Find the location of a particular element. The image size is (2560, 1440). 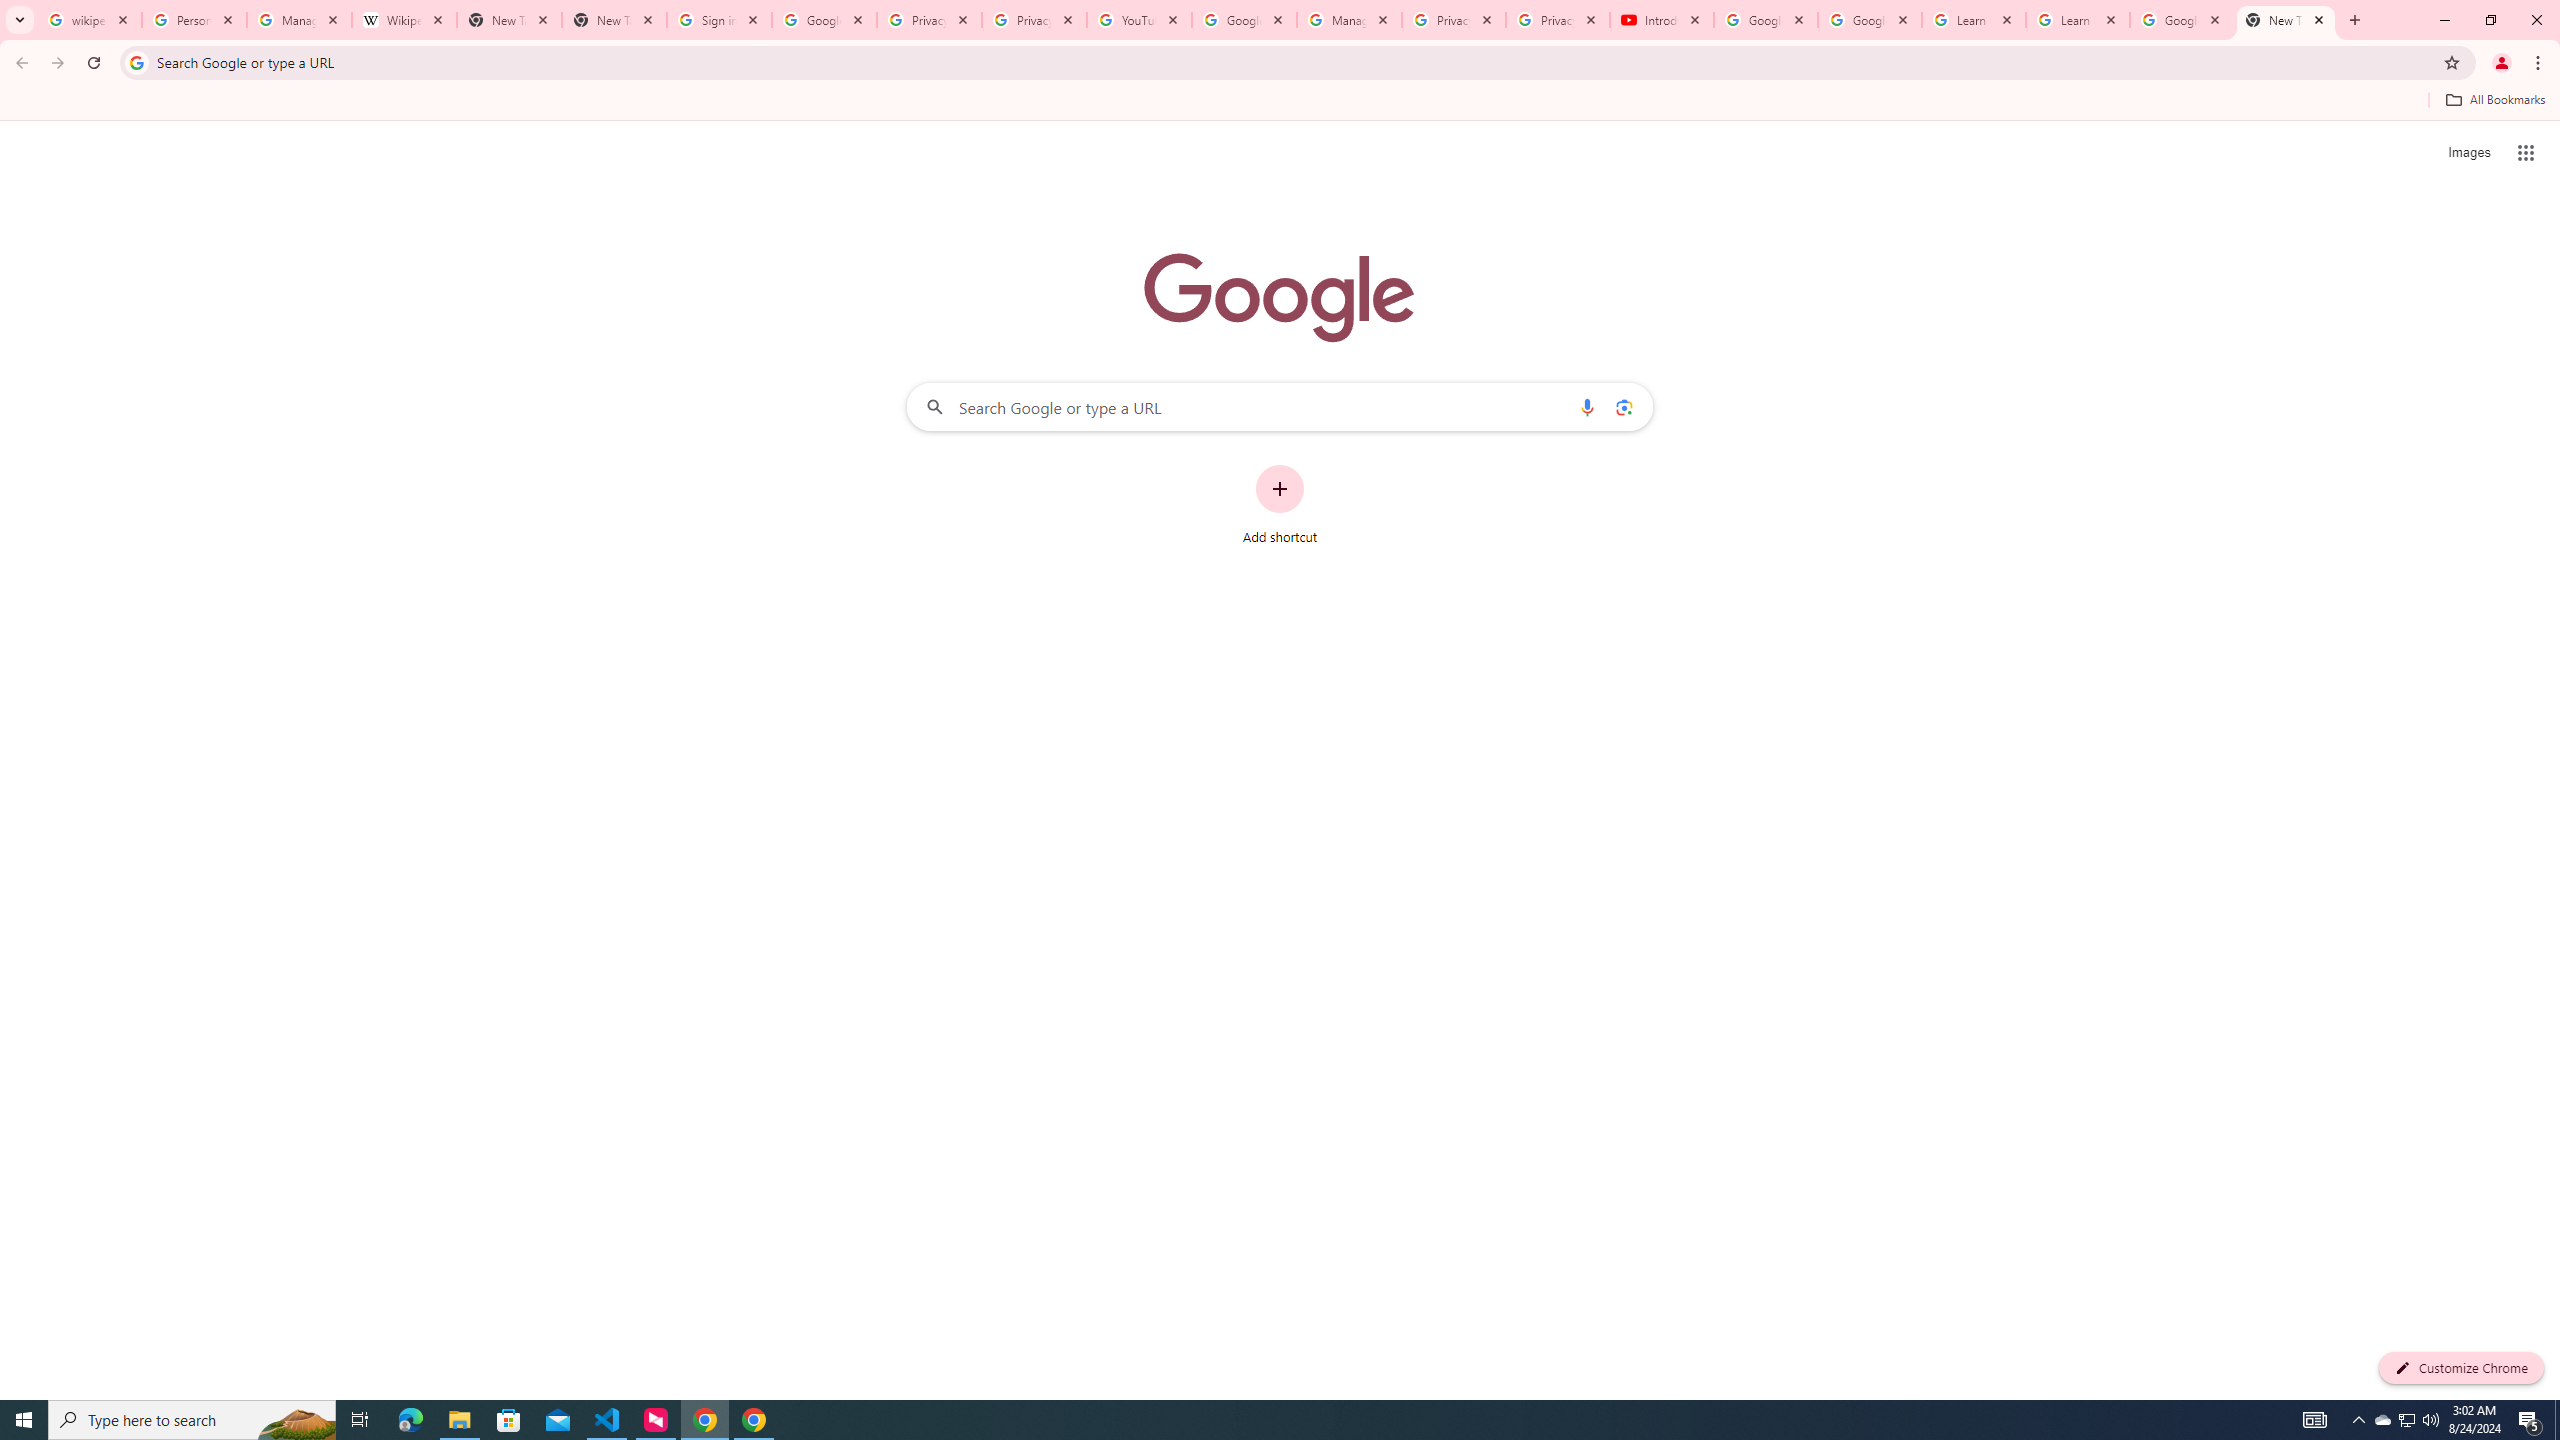

Personalization & Google Search results - Google Search Help is located at coordinates (194, 20).